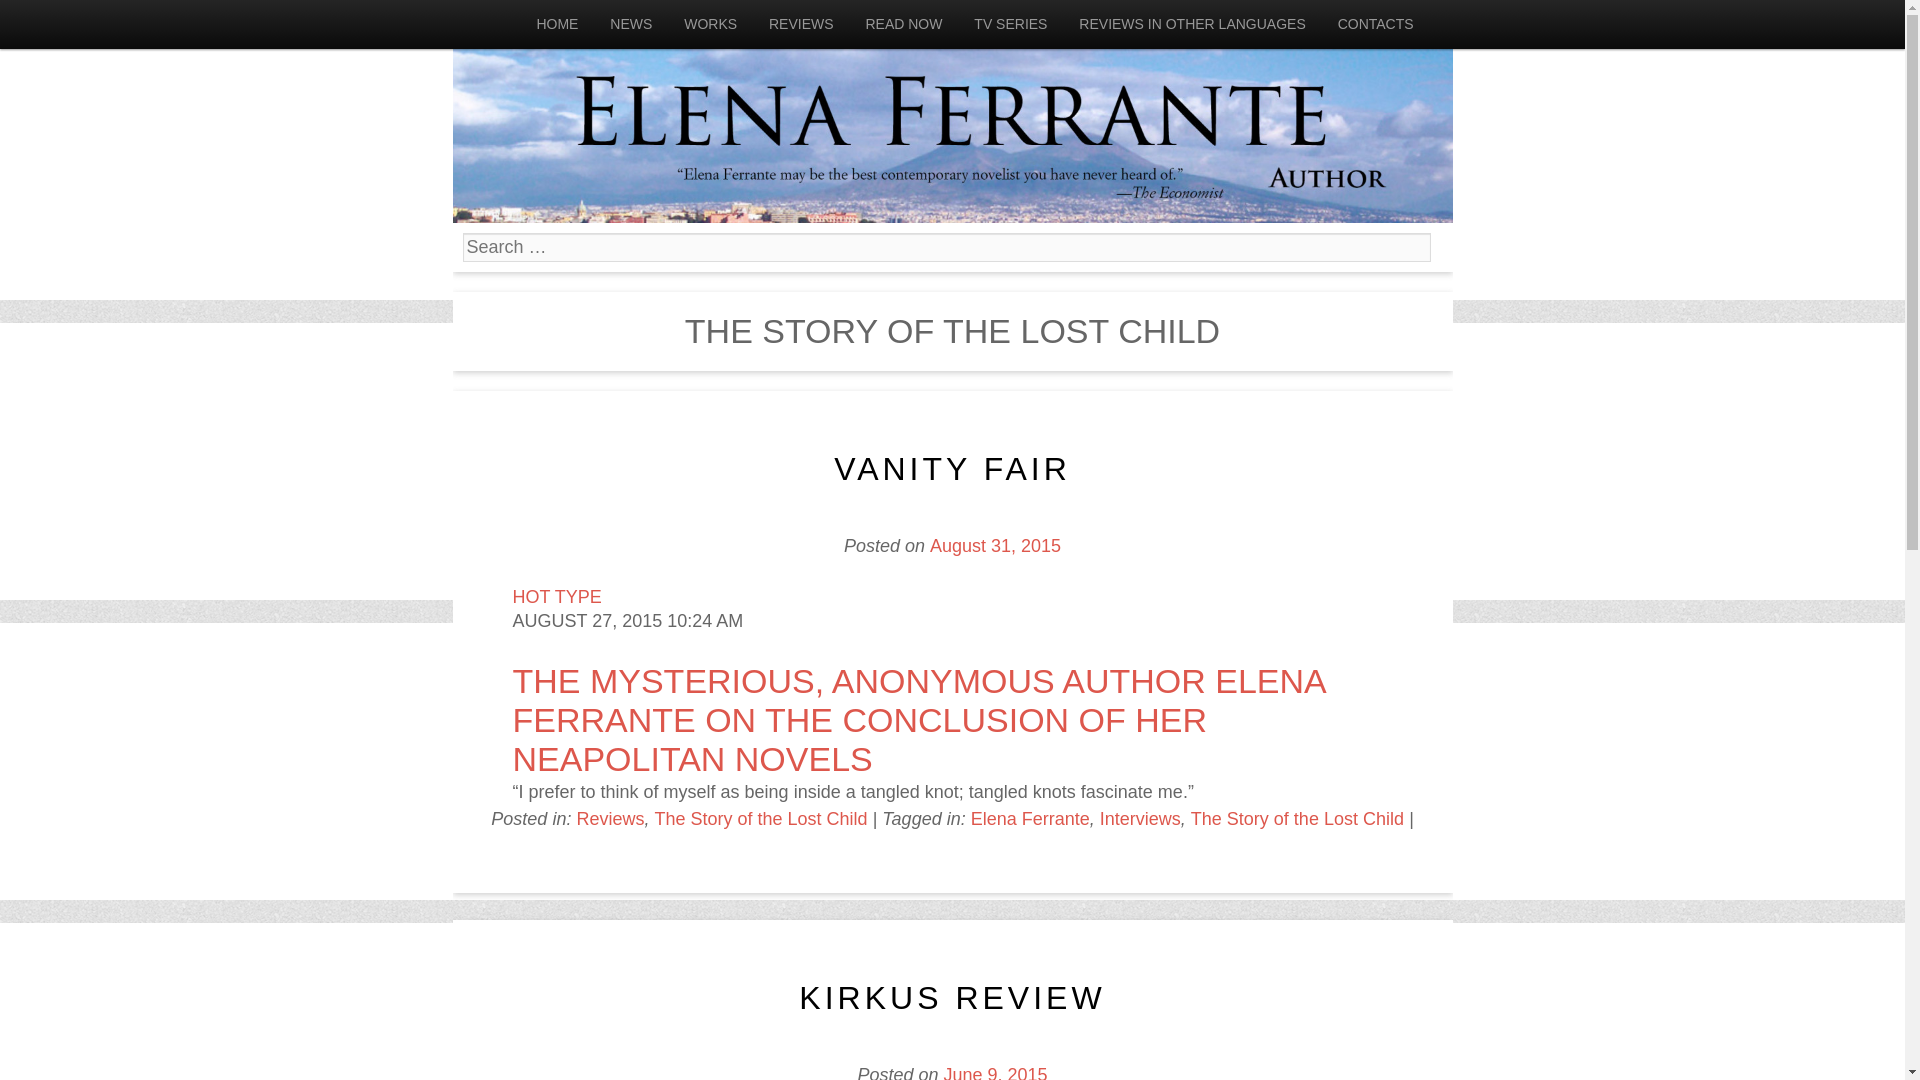  I want to click on 9:12 am, so click(995, 546).